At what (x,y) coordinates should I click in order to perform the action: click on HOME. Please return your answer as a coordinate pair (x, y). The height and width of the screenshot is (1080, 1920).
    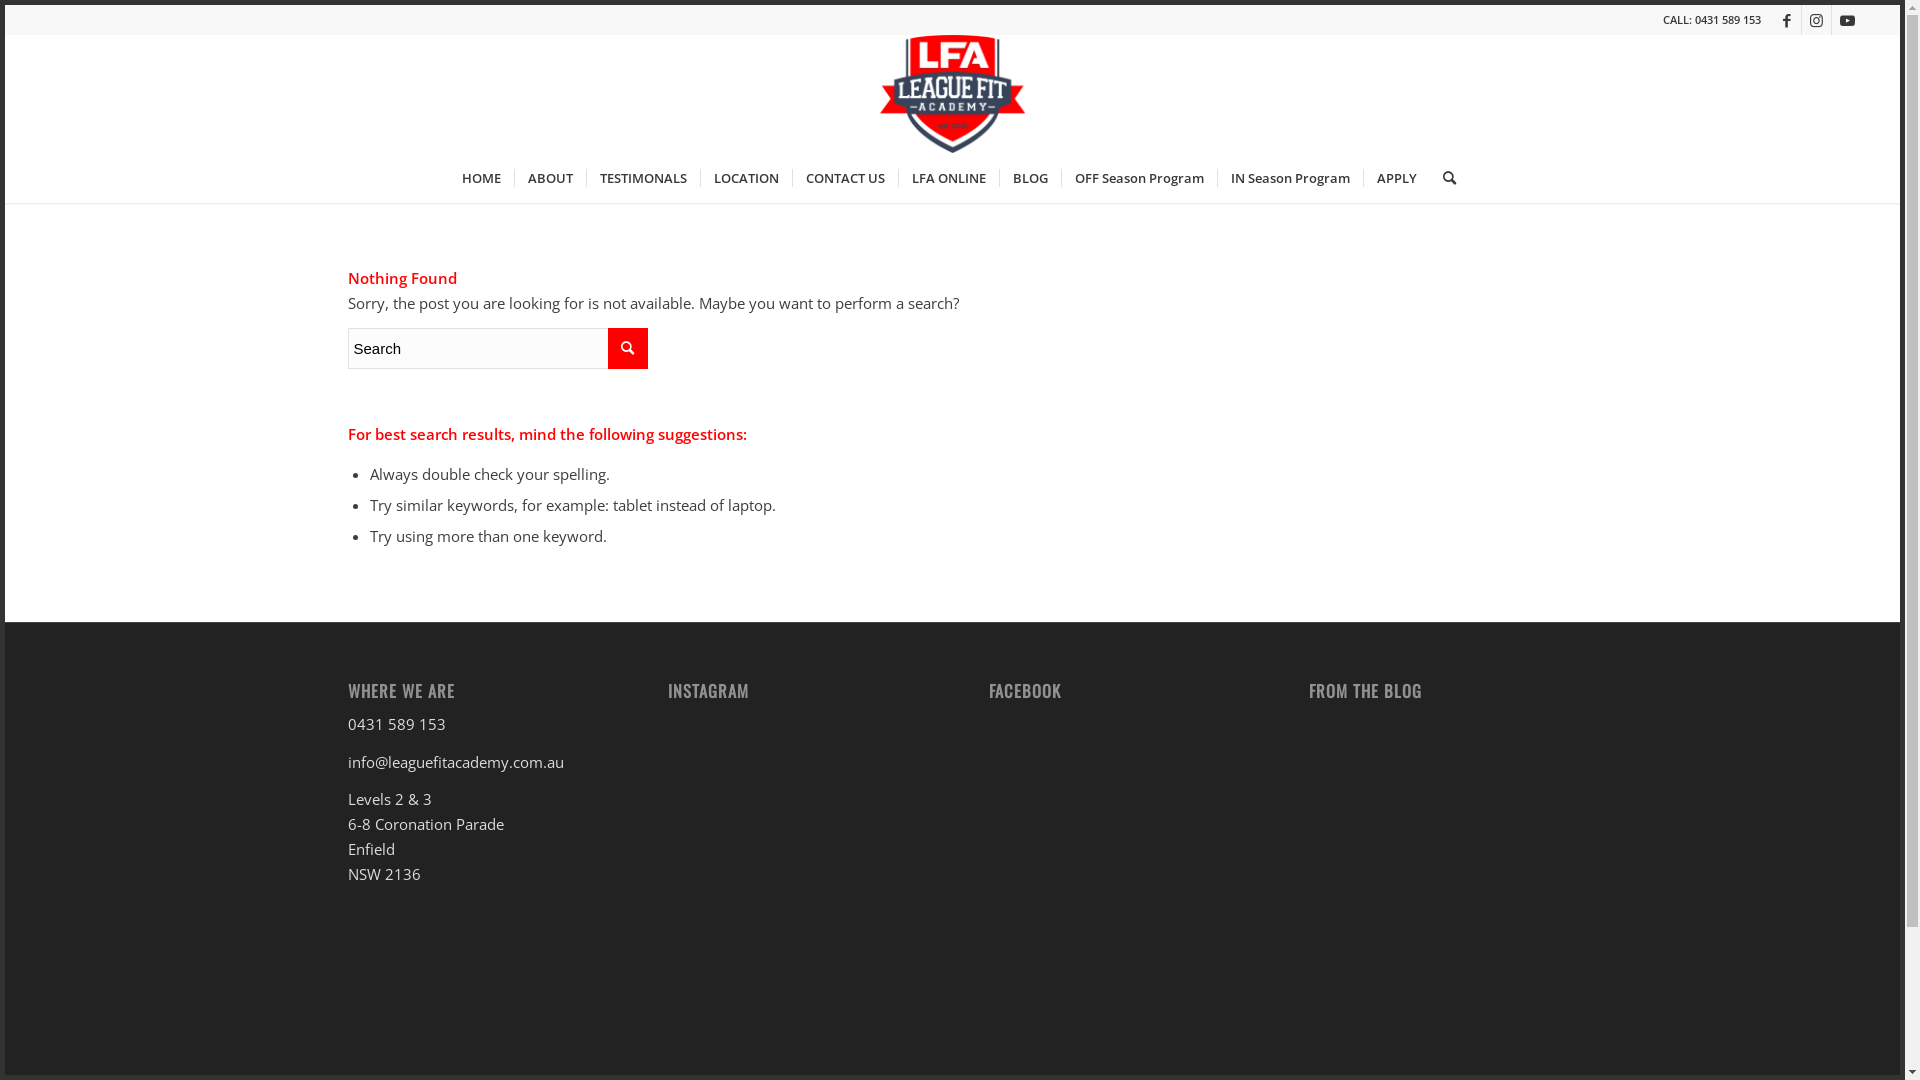
    Looking at the image, I should click on (482, 178).